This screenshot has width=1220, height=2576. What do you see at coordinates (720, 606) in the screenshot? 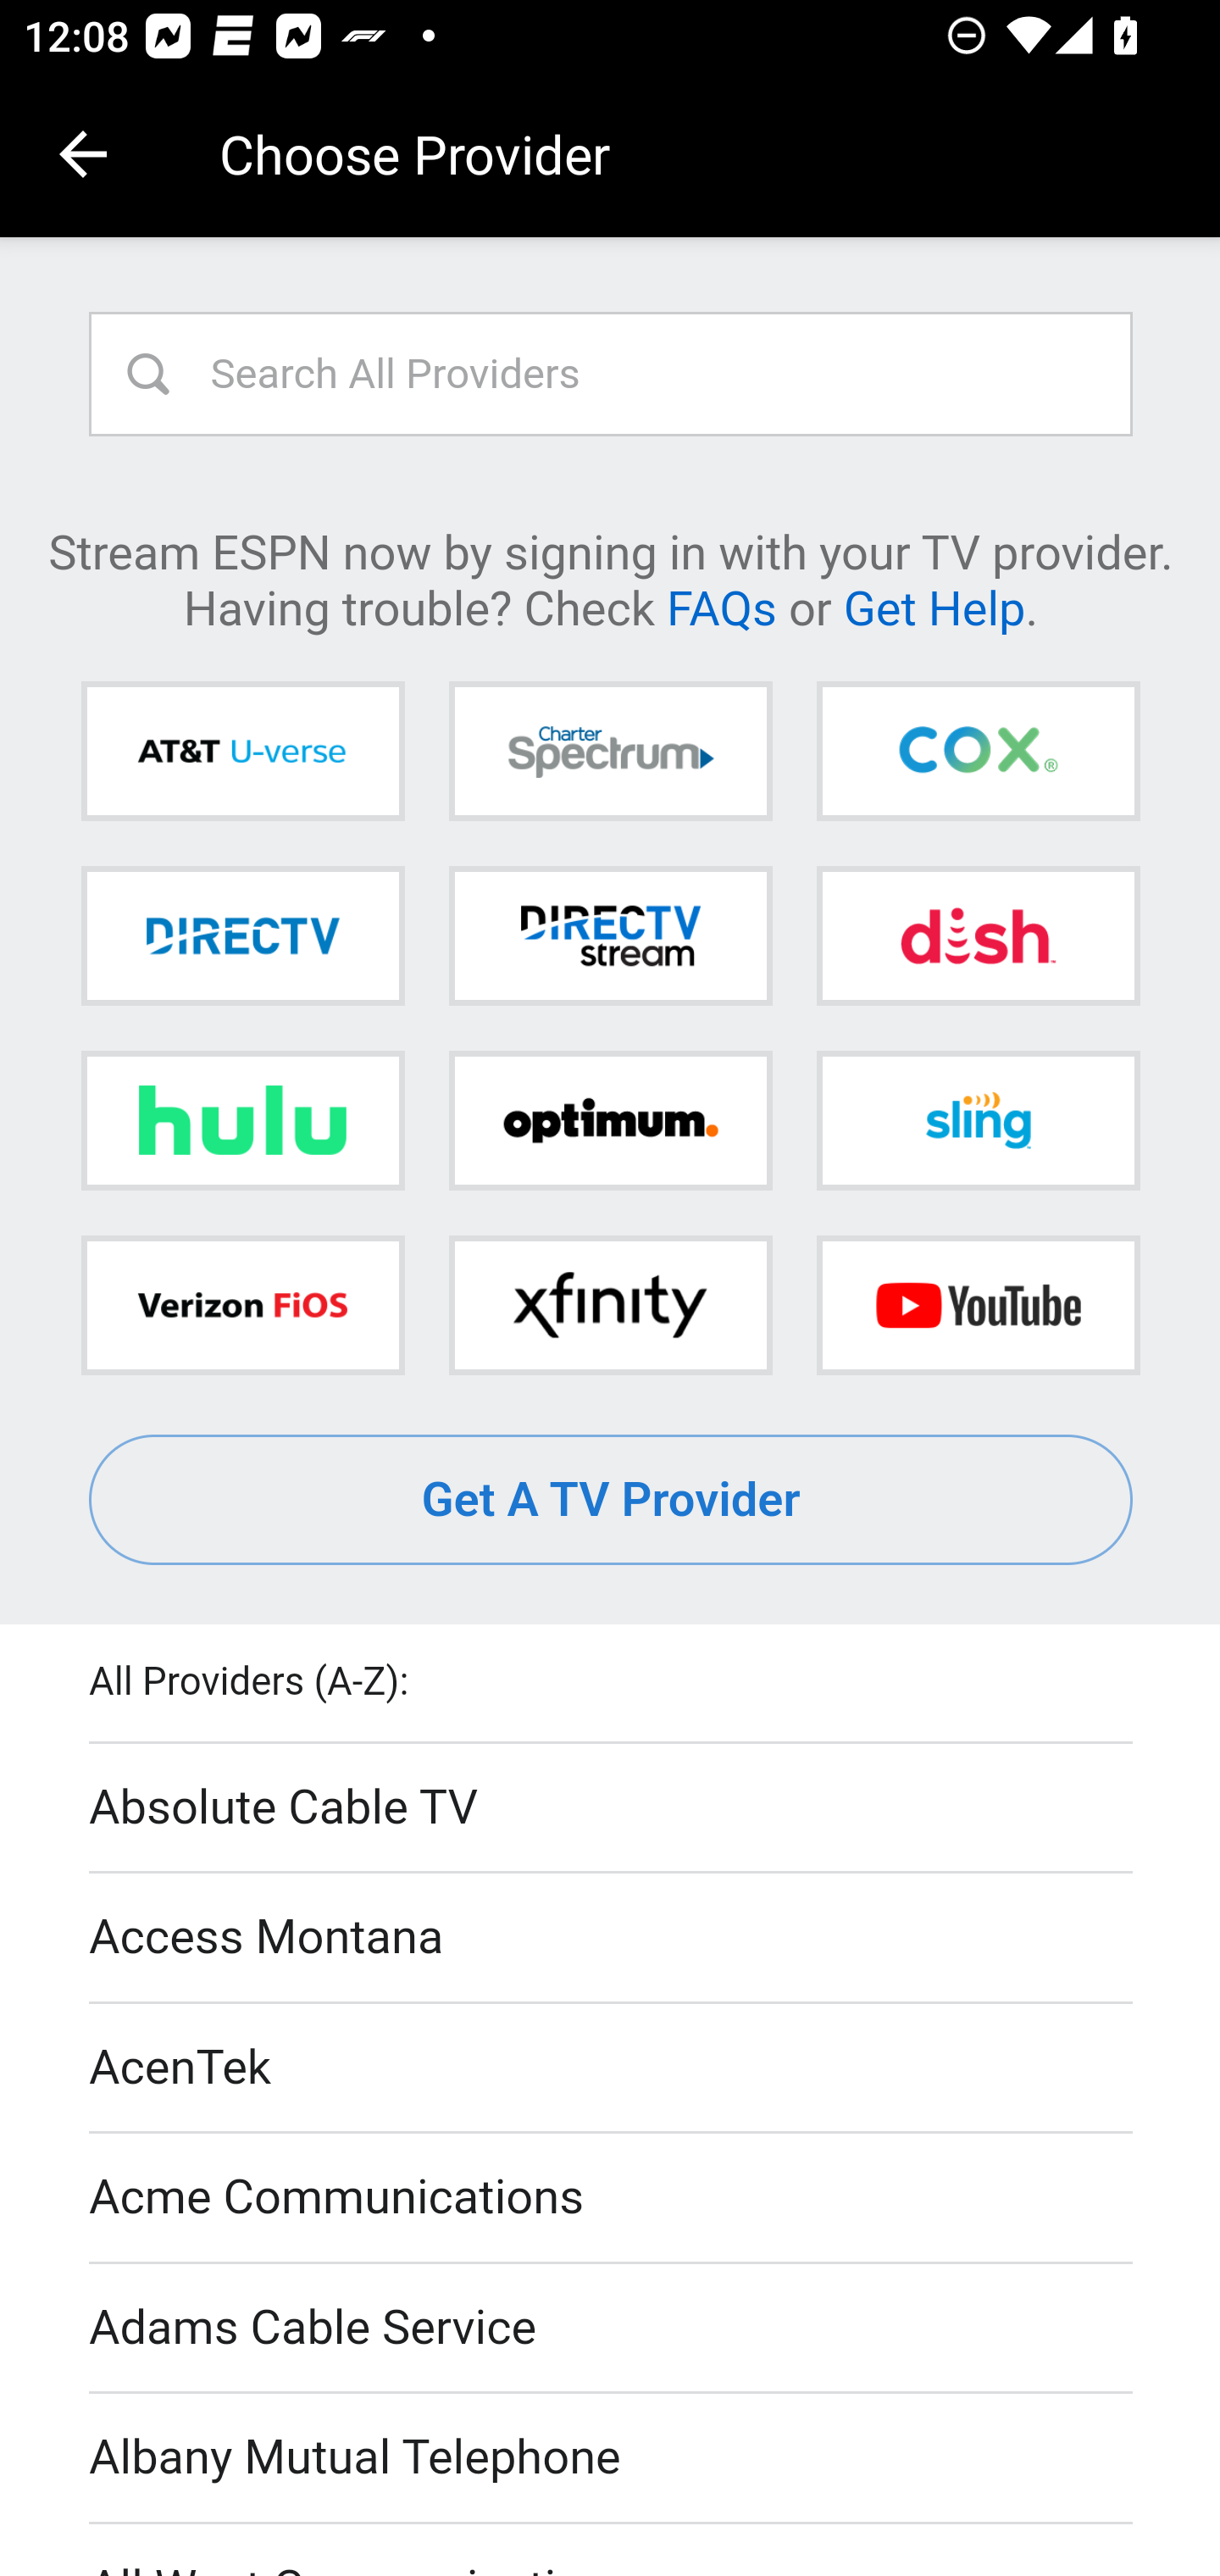
I see `FAQs` at bounding box center [720, 606].